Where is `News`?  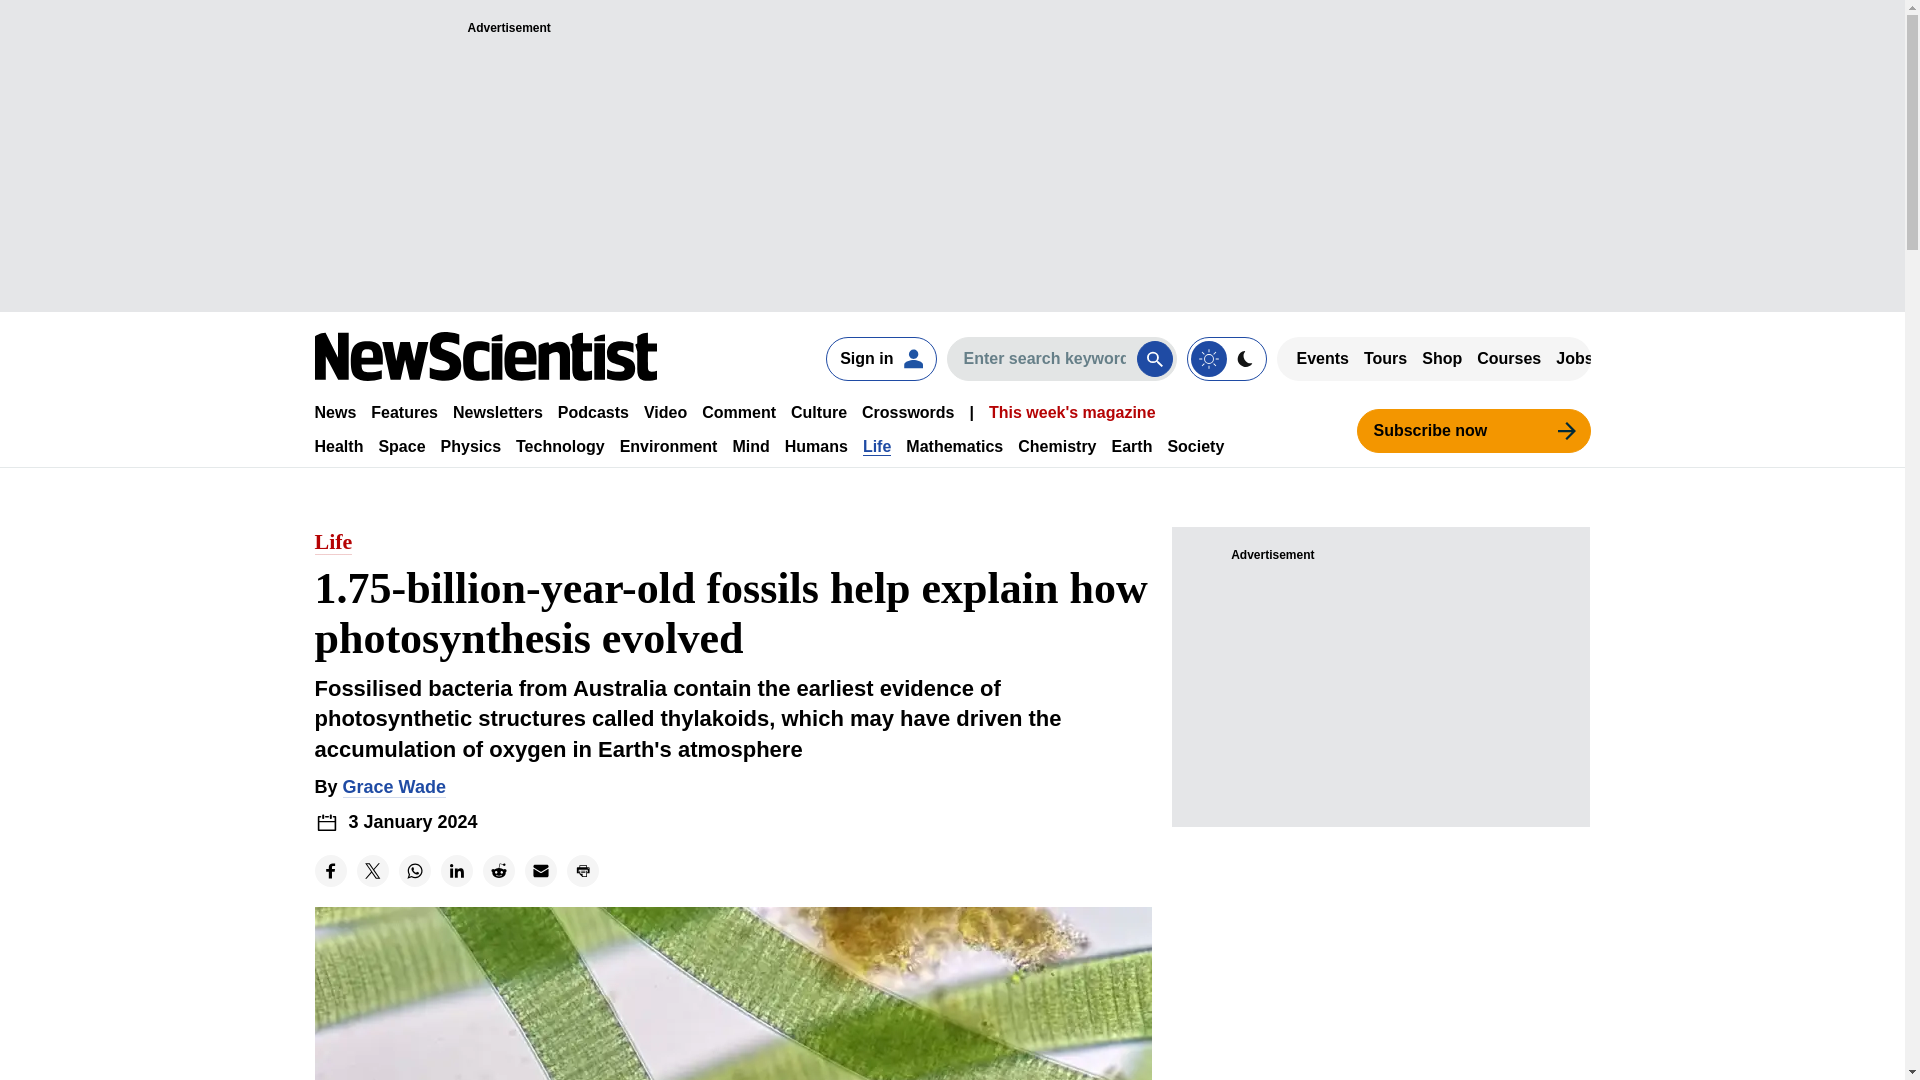 News is located at coordinates (334, 412).